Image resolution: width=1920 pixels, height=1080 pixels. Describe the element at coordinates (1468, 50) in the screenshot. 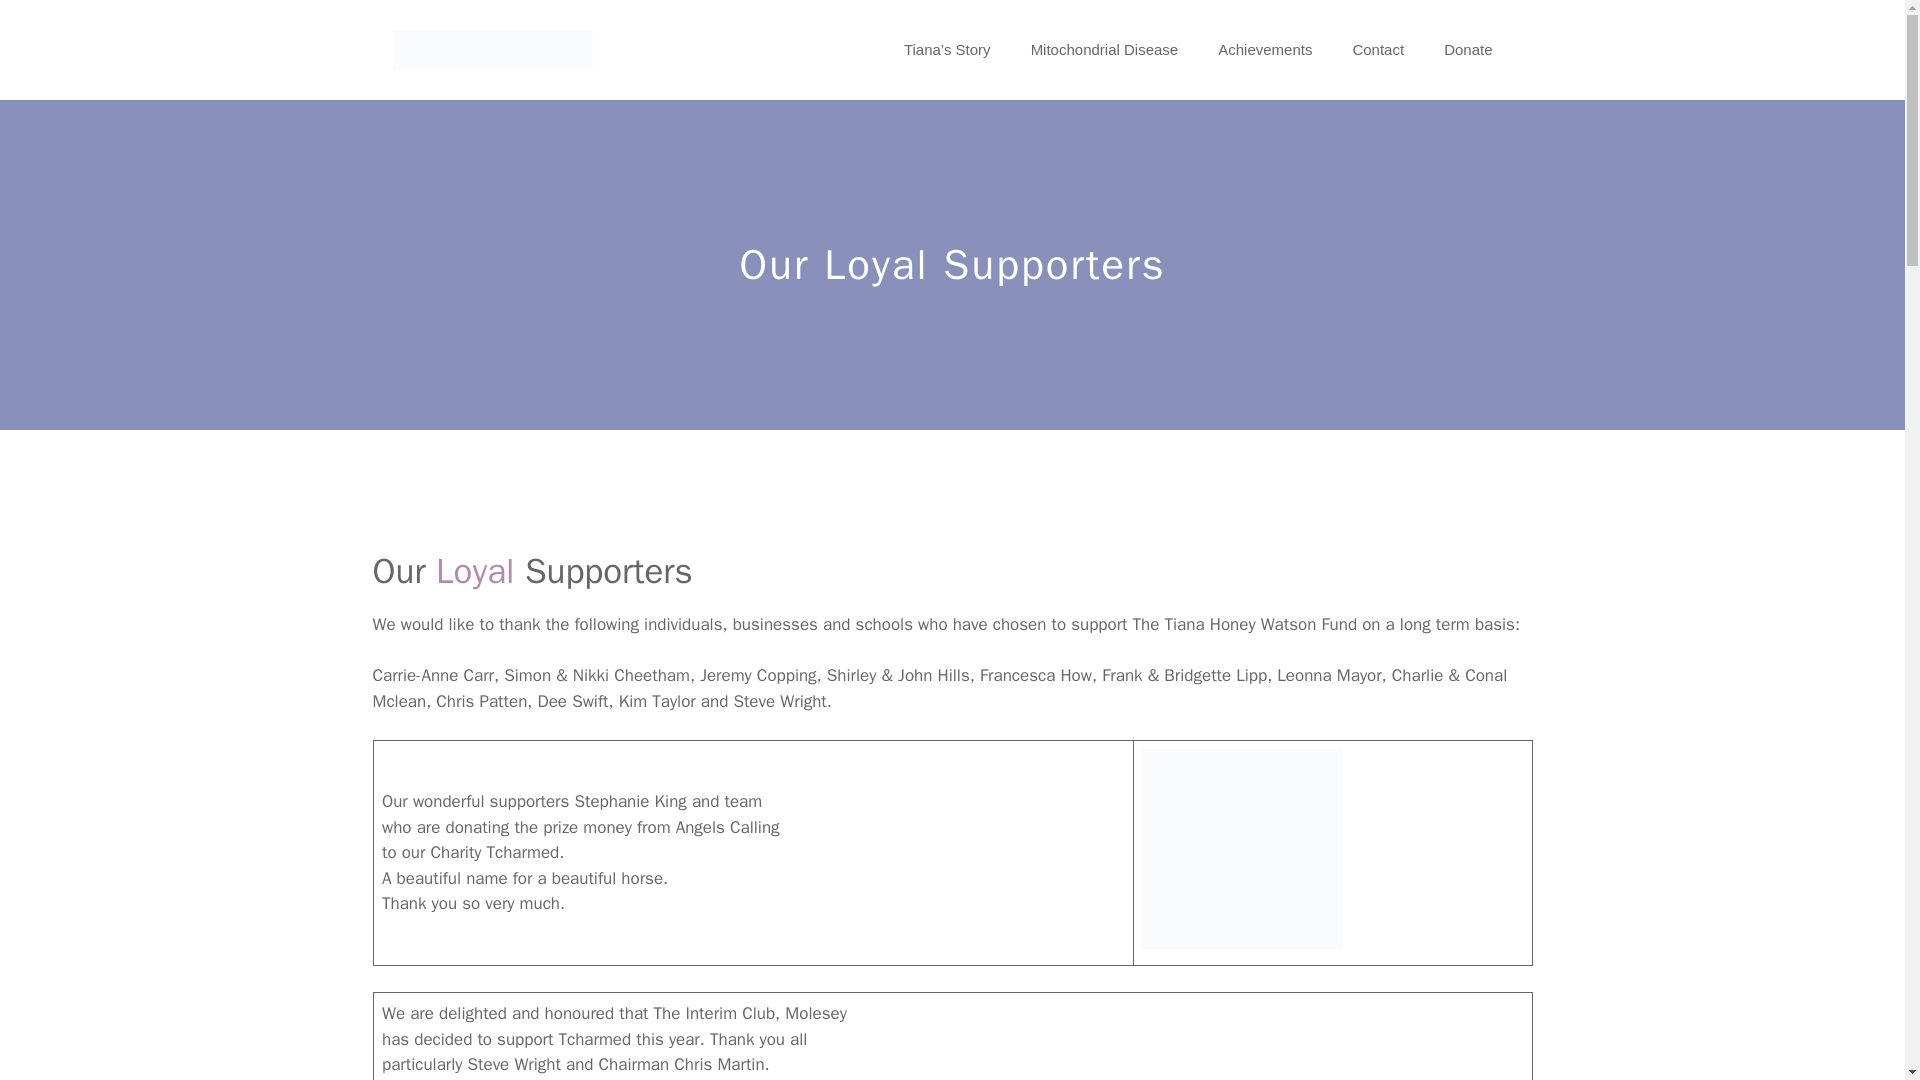

I see `Donate` at that location.